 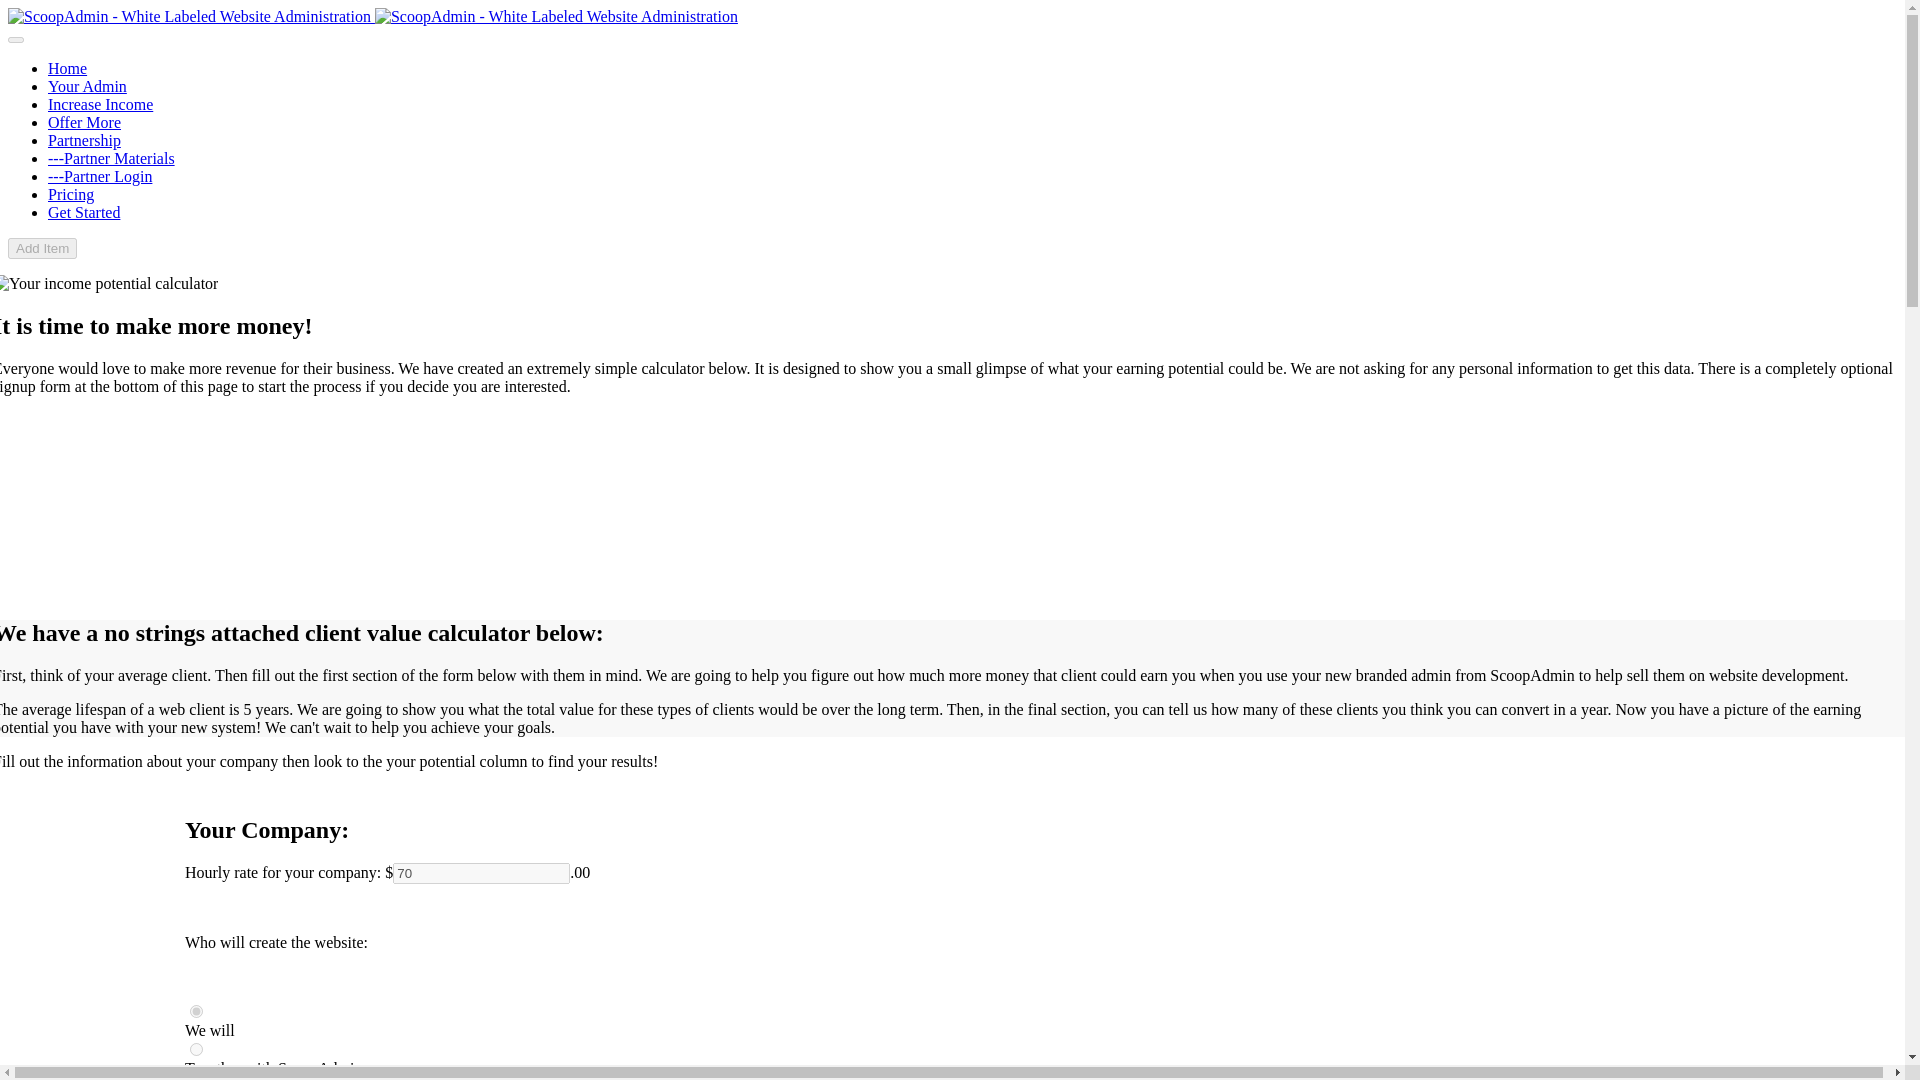 What do you see at coordinates (67, 68) in the screenshot?
I see `Home` at bounding box center [67, 68].